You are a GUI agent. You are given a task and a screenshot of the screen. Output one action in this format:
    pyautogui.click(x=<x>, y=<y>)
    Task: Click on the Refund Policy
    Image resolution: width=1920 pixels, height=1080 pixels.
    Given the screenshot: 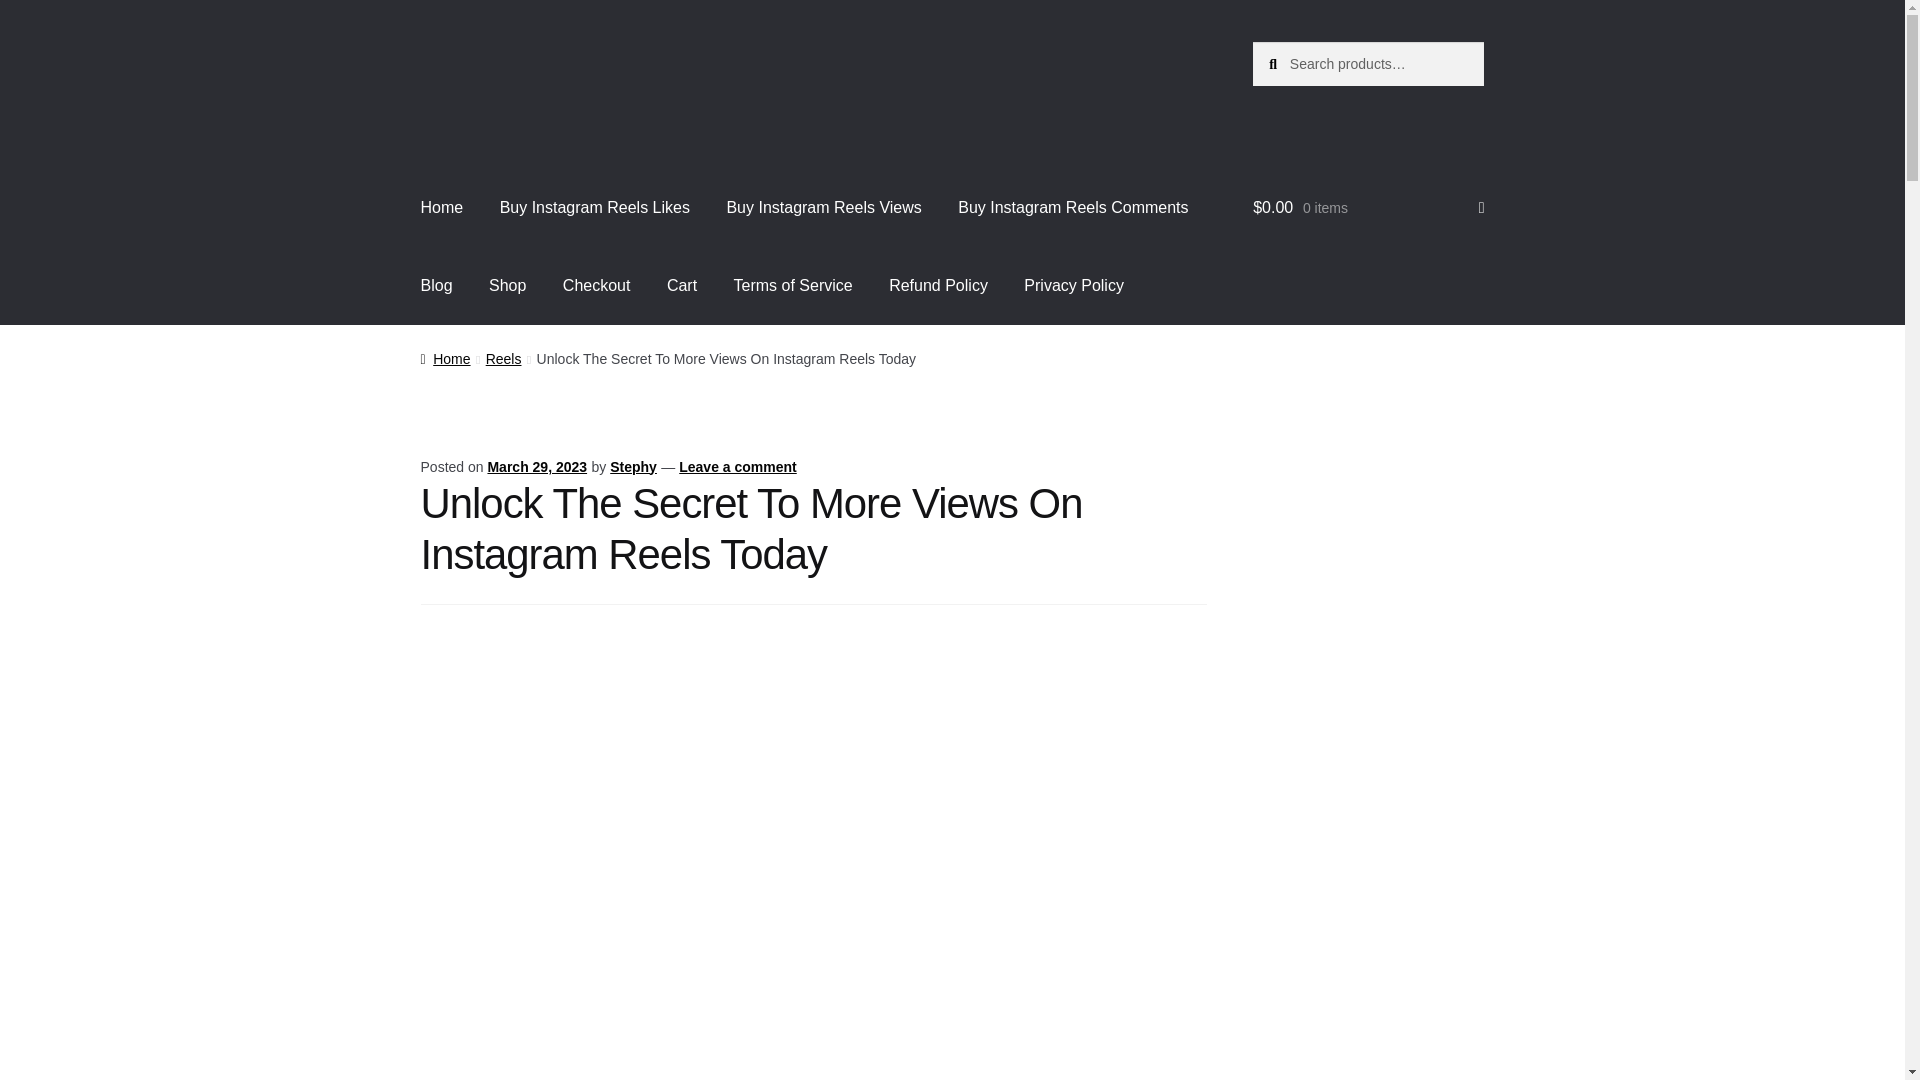 What is the action you would take?
    pyautogui.click(x=938, y=286)
    